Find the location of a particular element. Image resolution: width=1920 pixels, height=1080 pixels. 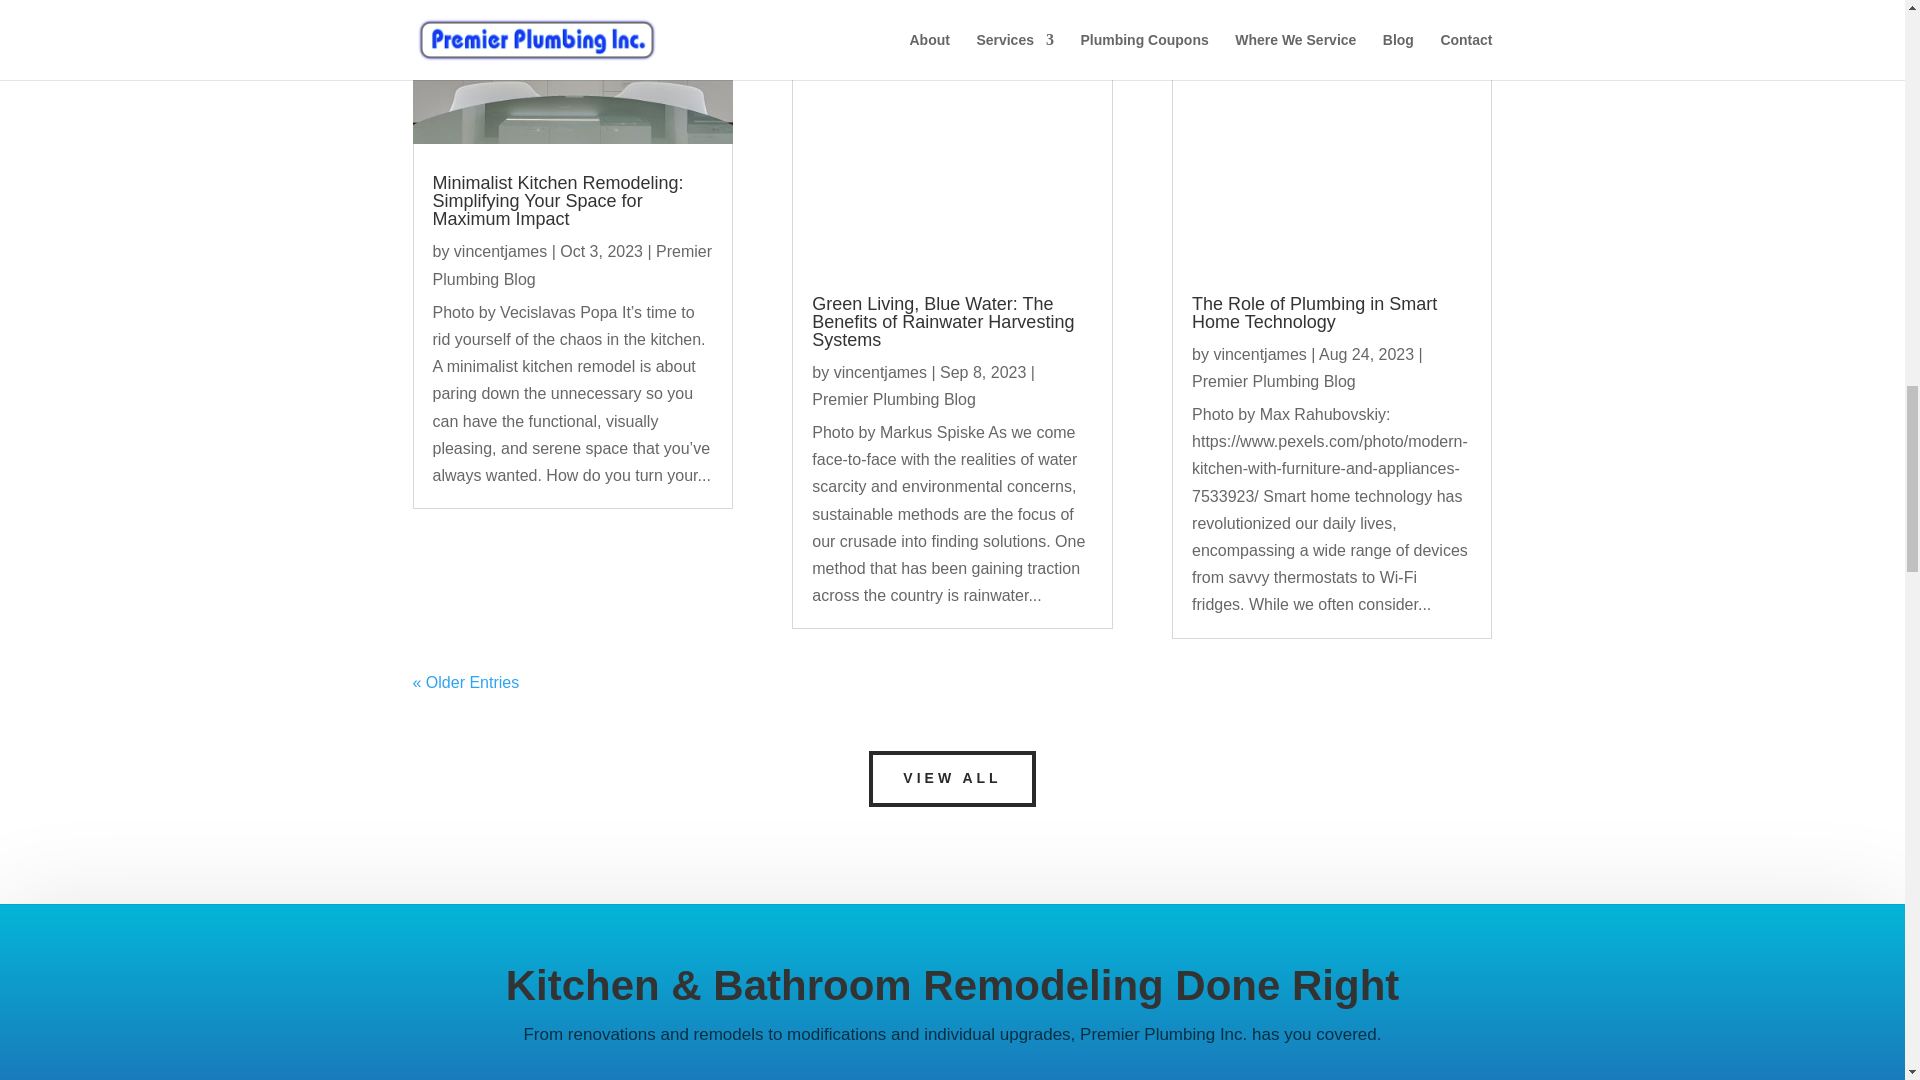

Posts by vincentjames is located at coordinates (500, 252).